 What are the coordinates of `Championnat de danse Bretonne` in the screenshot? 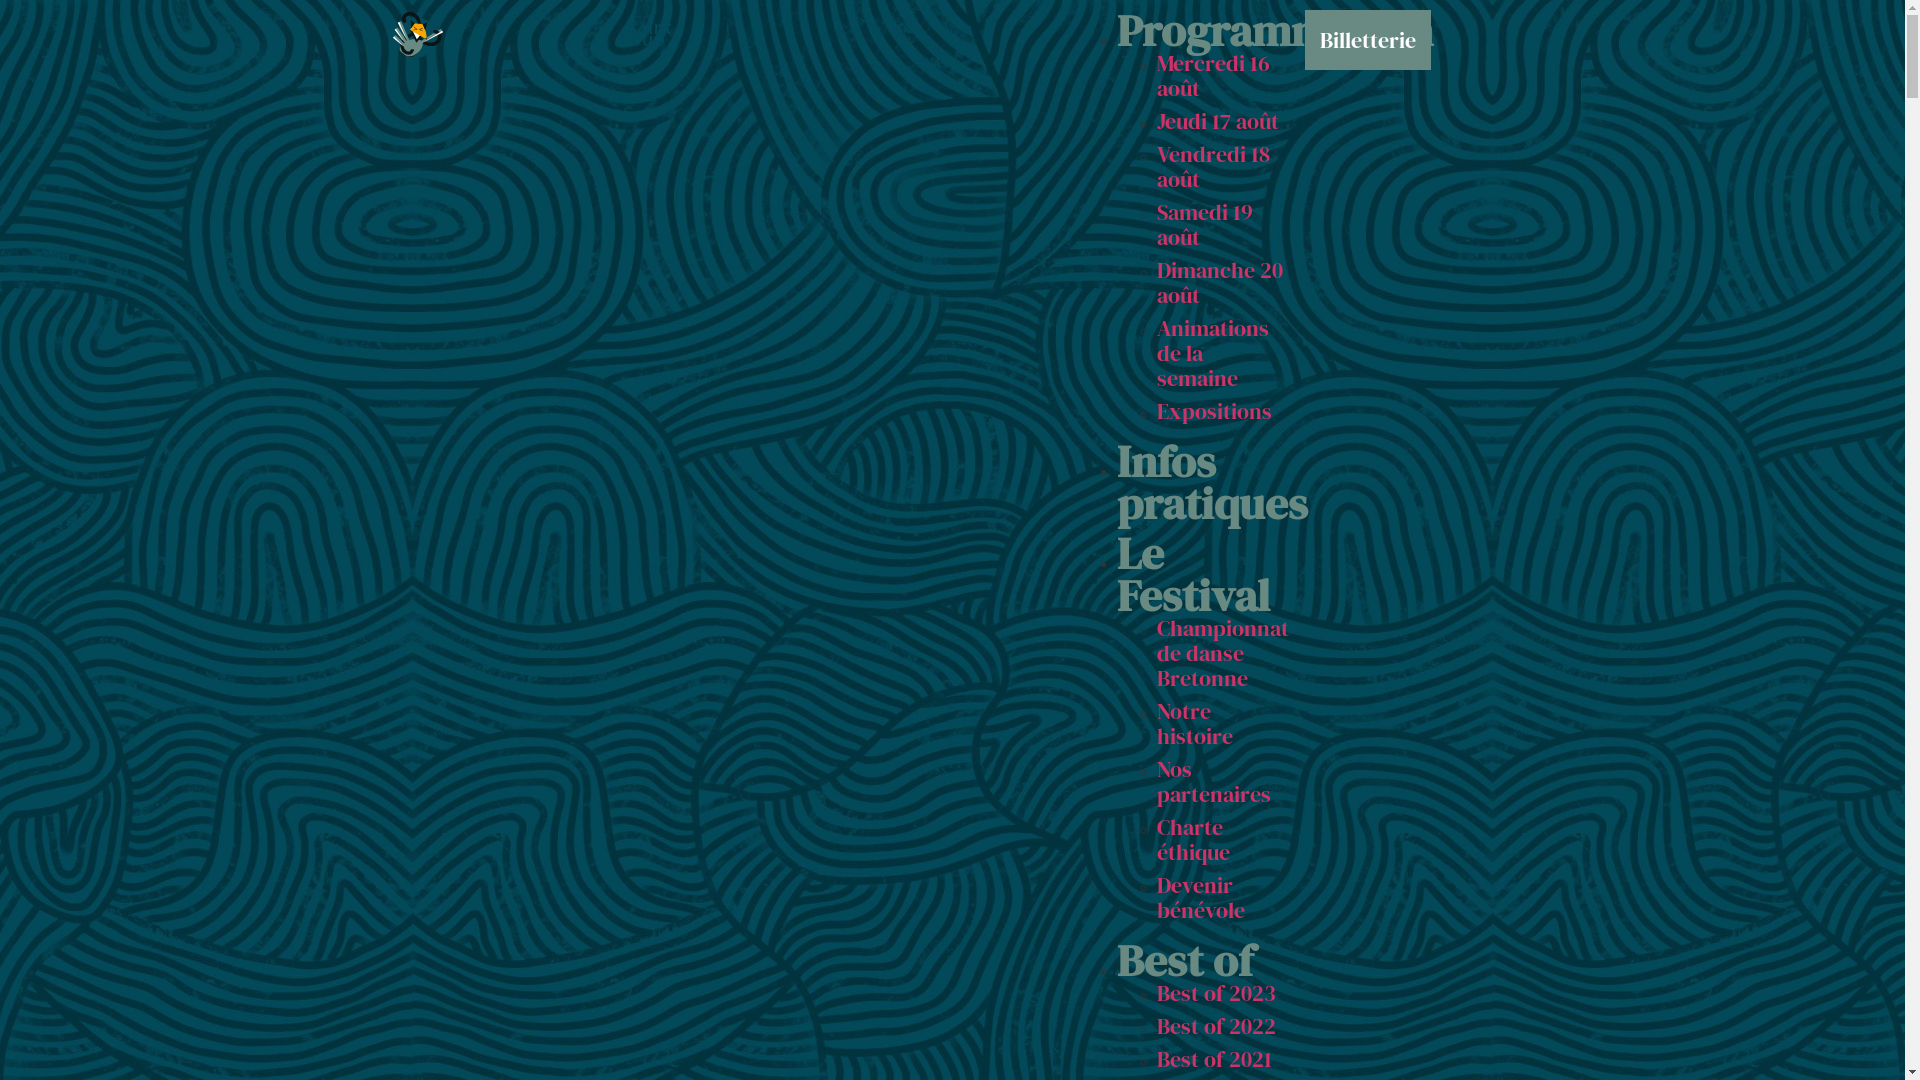 It's located at (1222, 652).